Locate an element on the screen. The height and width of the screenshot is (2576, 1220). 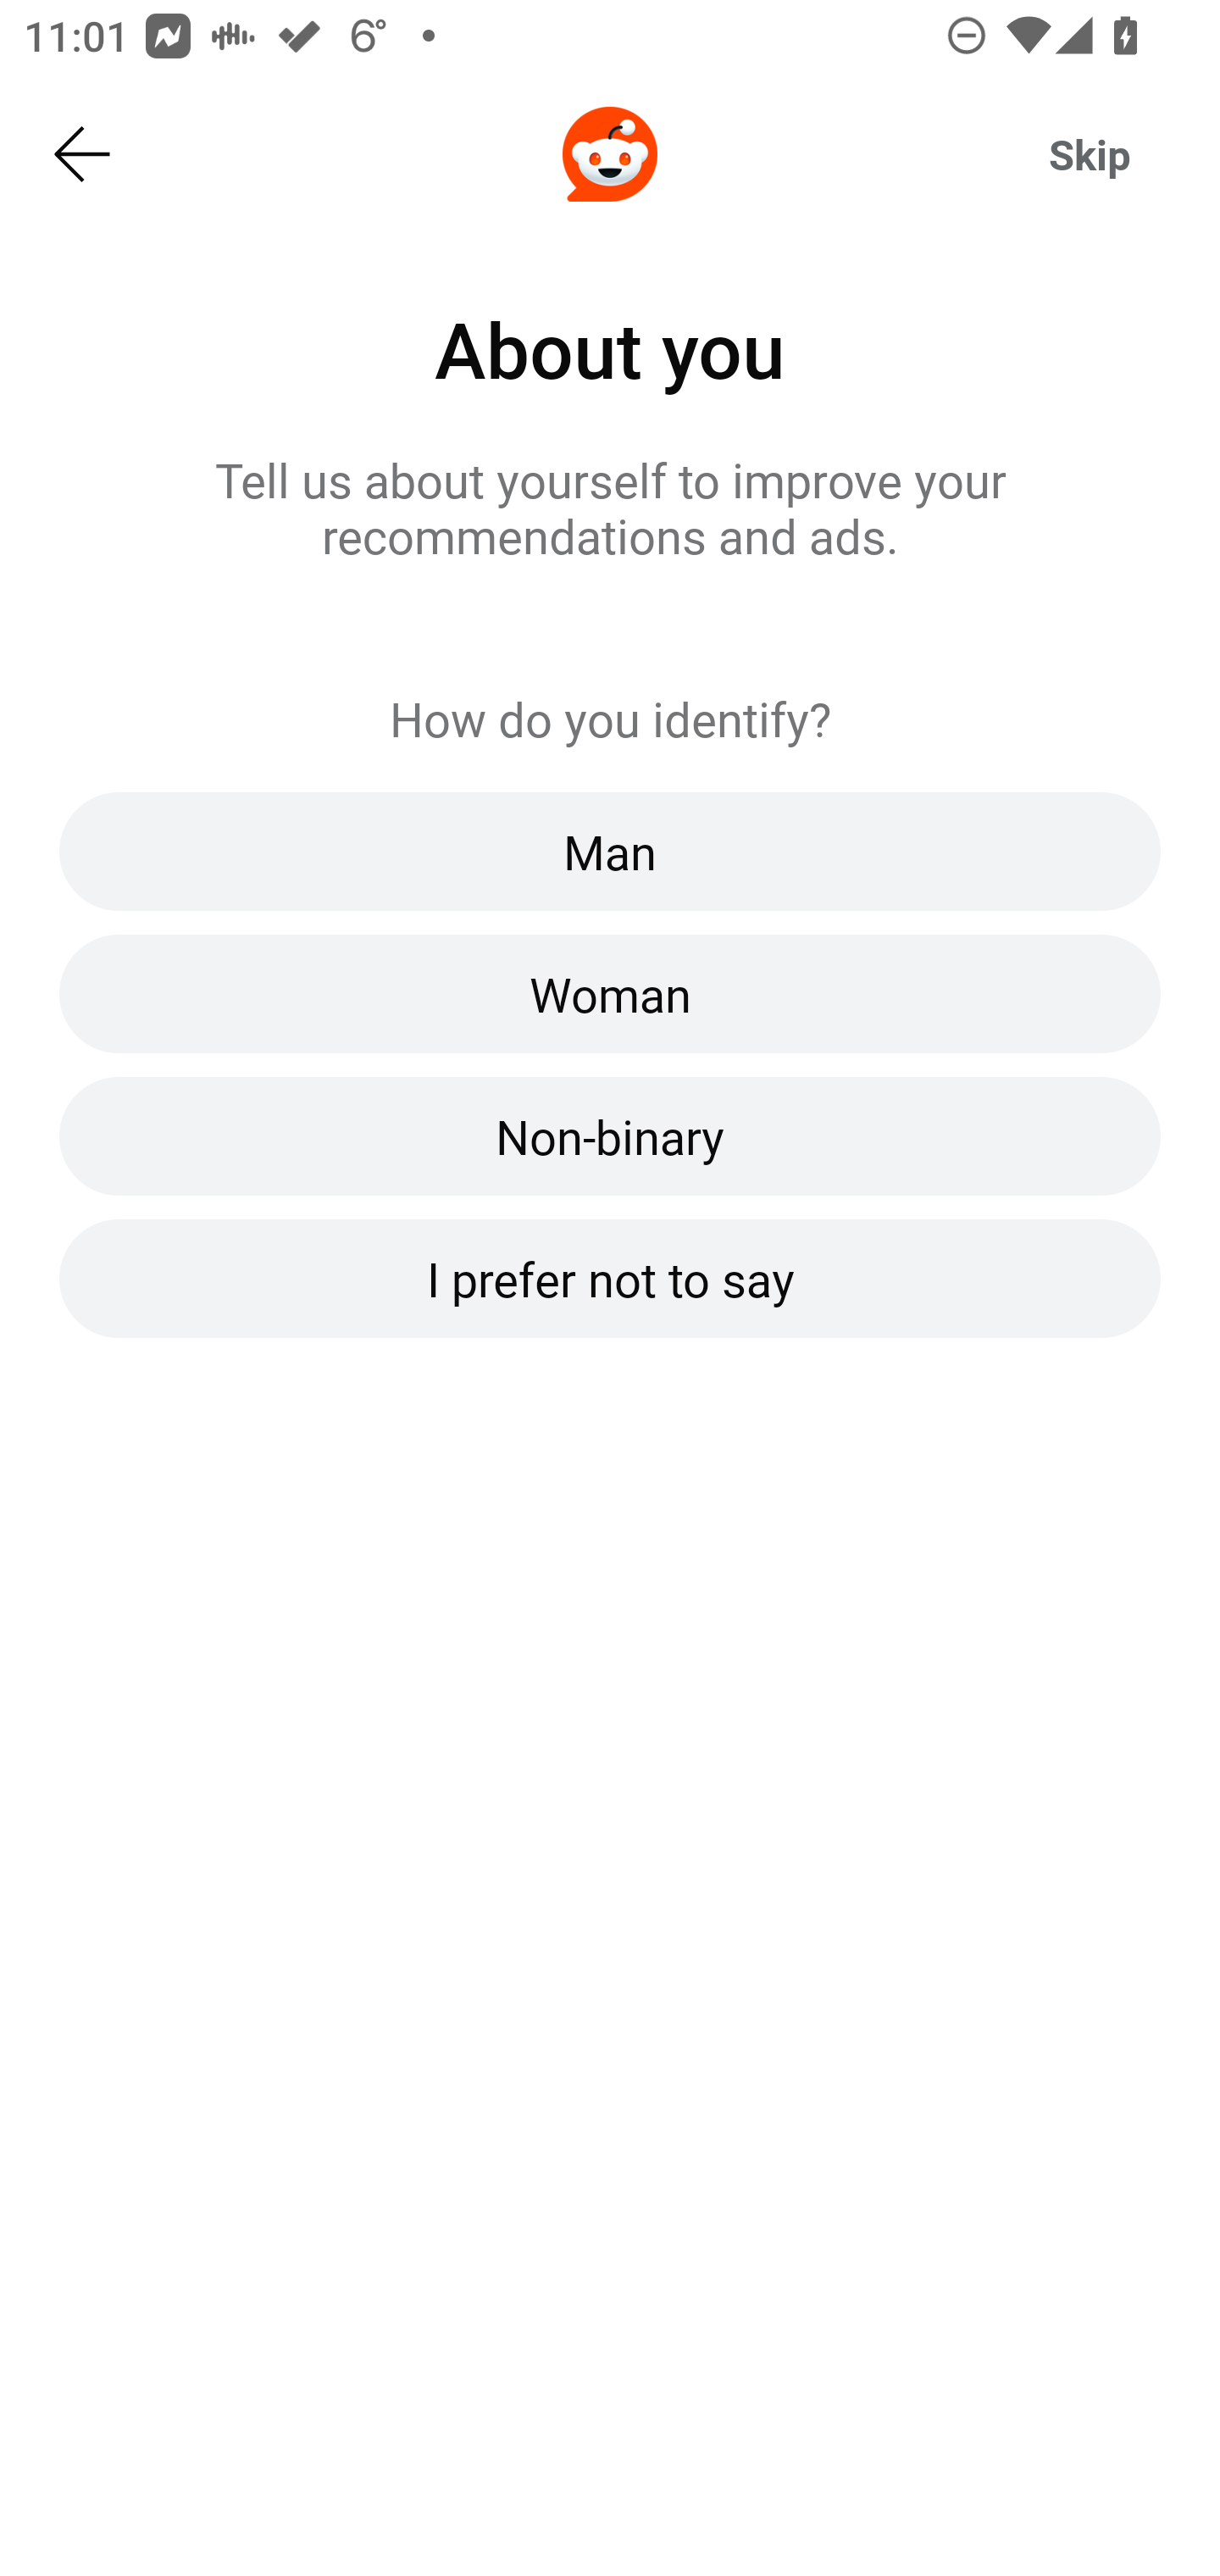
Man is located at coordinates (610, 852).